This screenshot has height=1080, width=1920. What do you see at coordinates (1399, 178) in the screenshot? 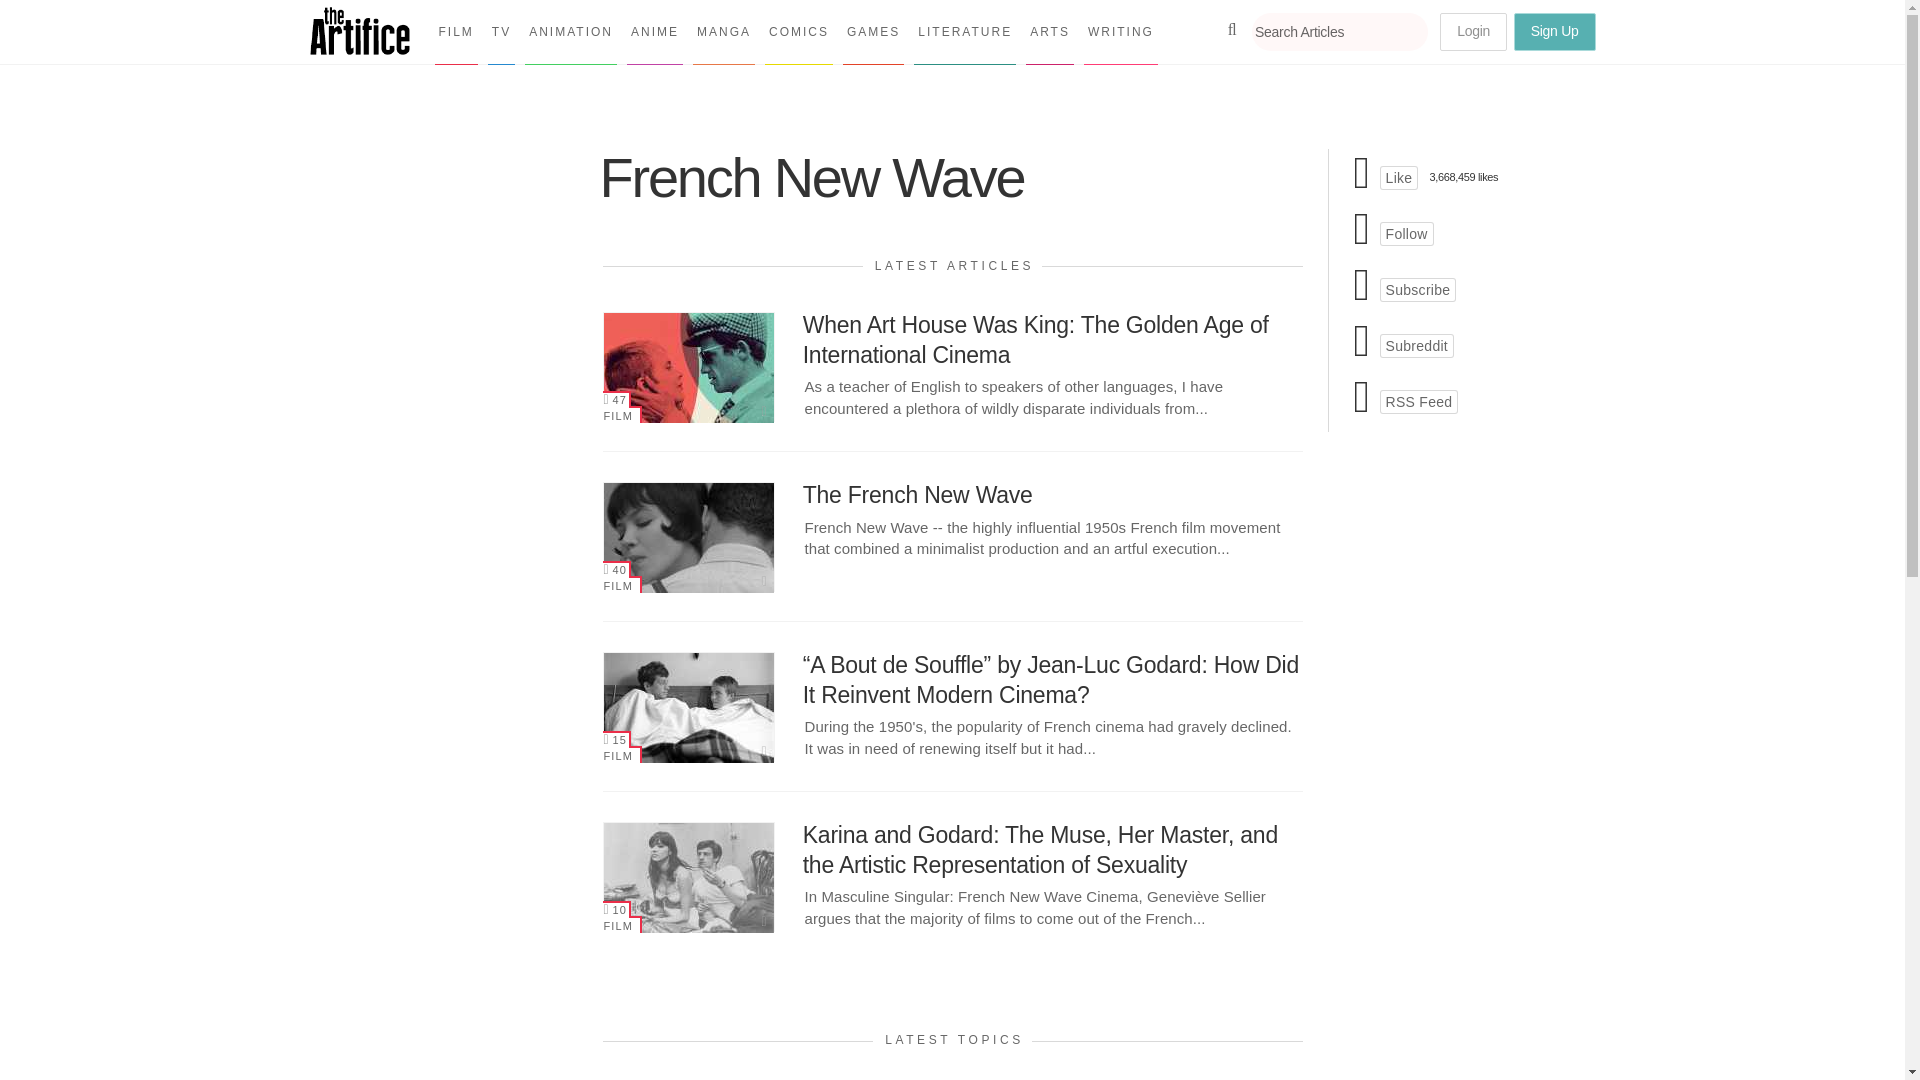
I see `The Artifice on Facebook` at bounding box center [1399, 178].